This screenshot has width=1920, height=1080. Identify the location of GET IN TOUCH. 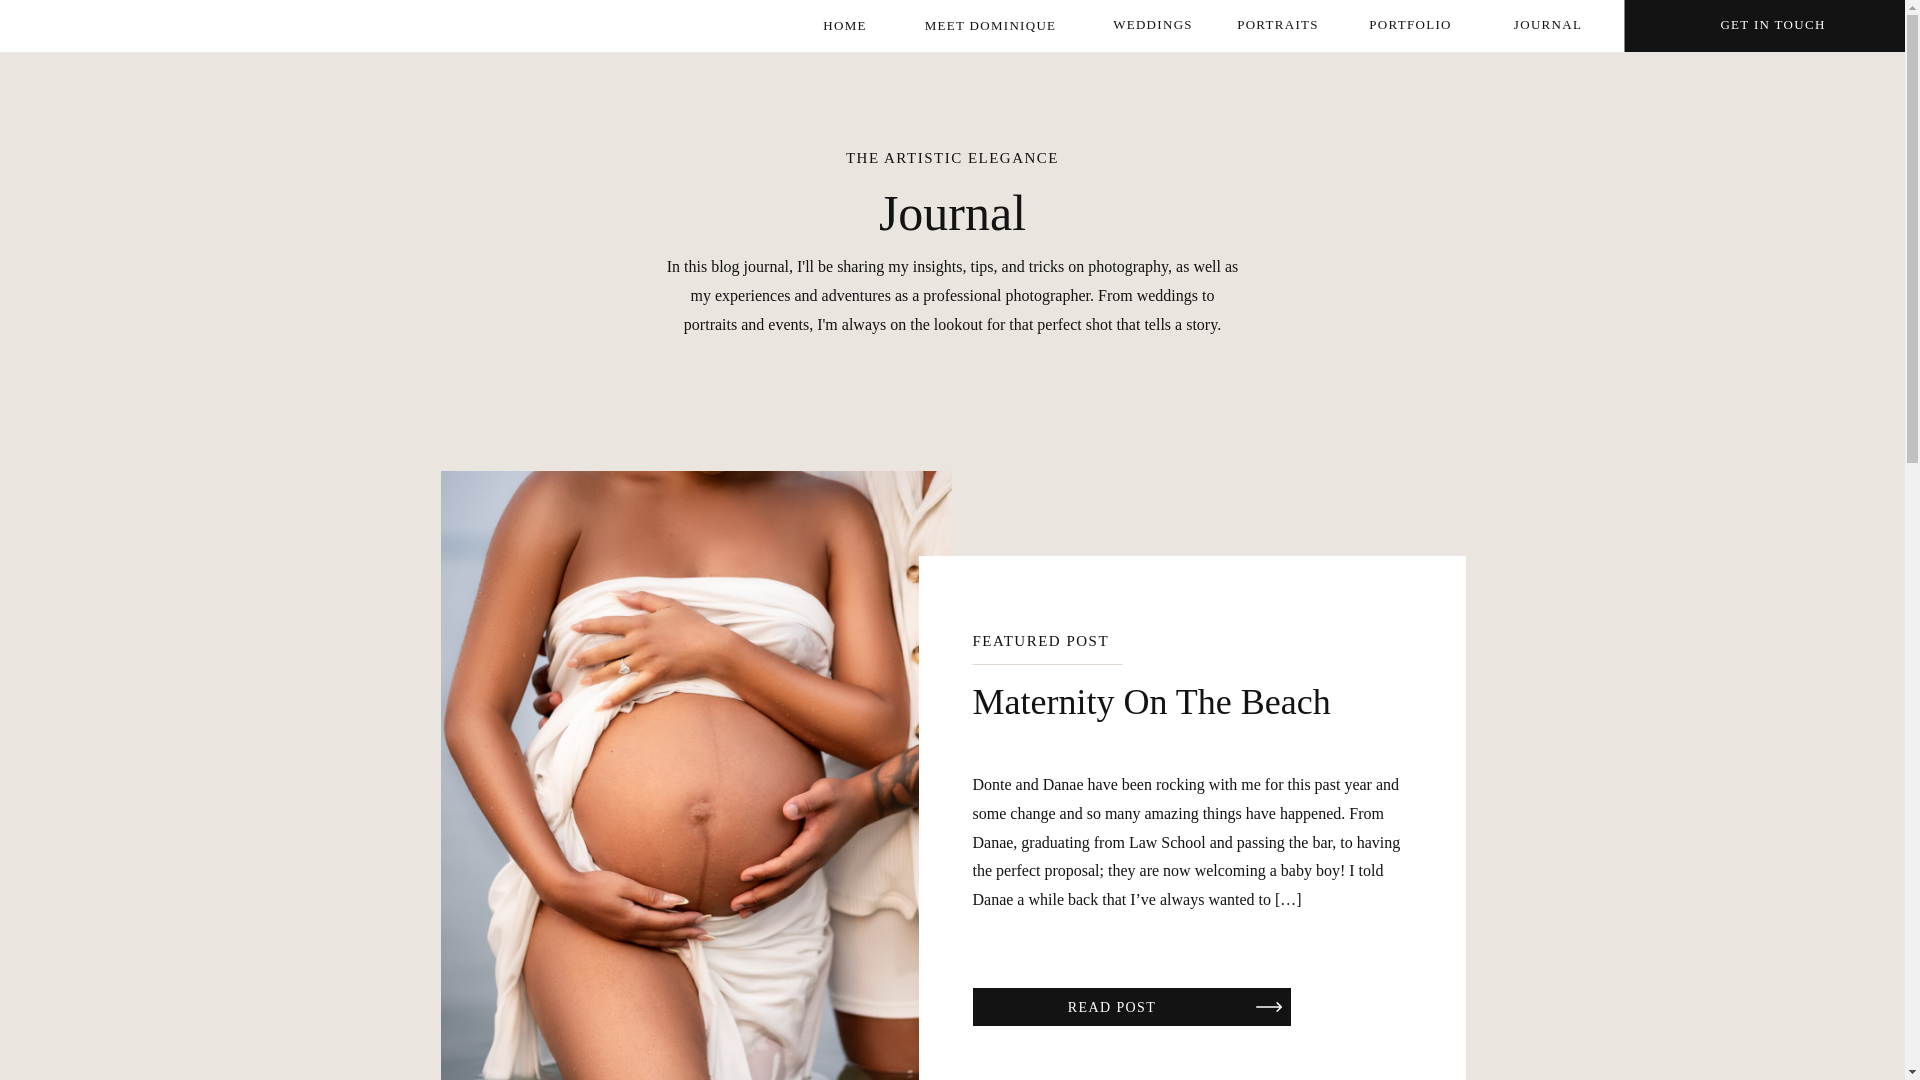
(1772, 25).